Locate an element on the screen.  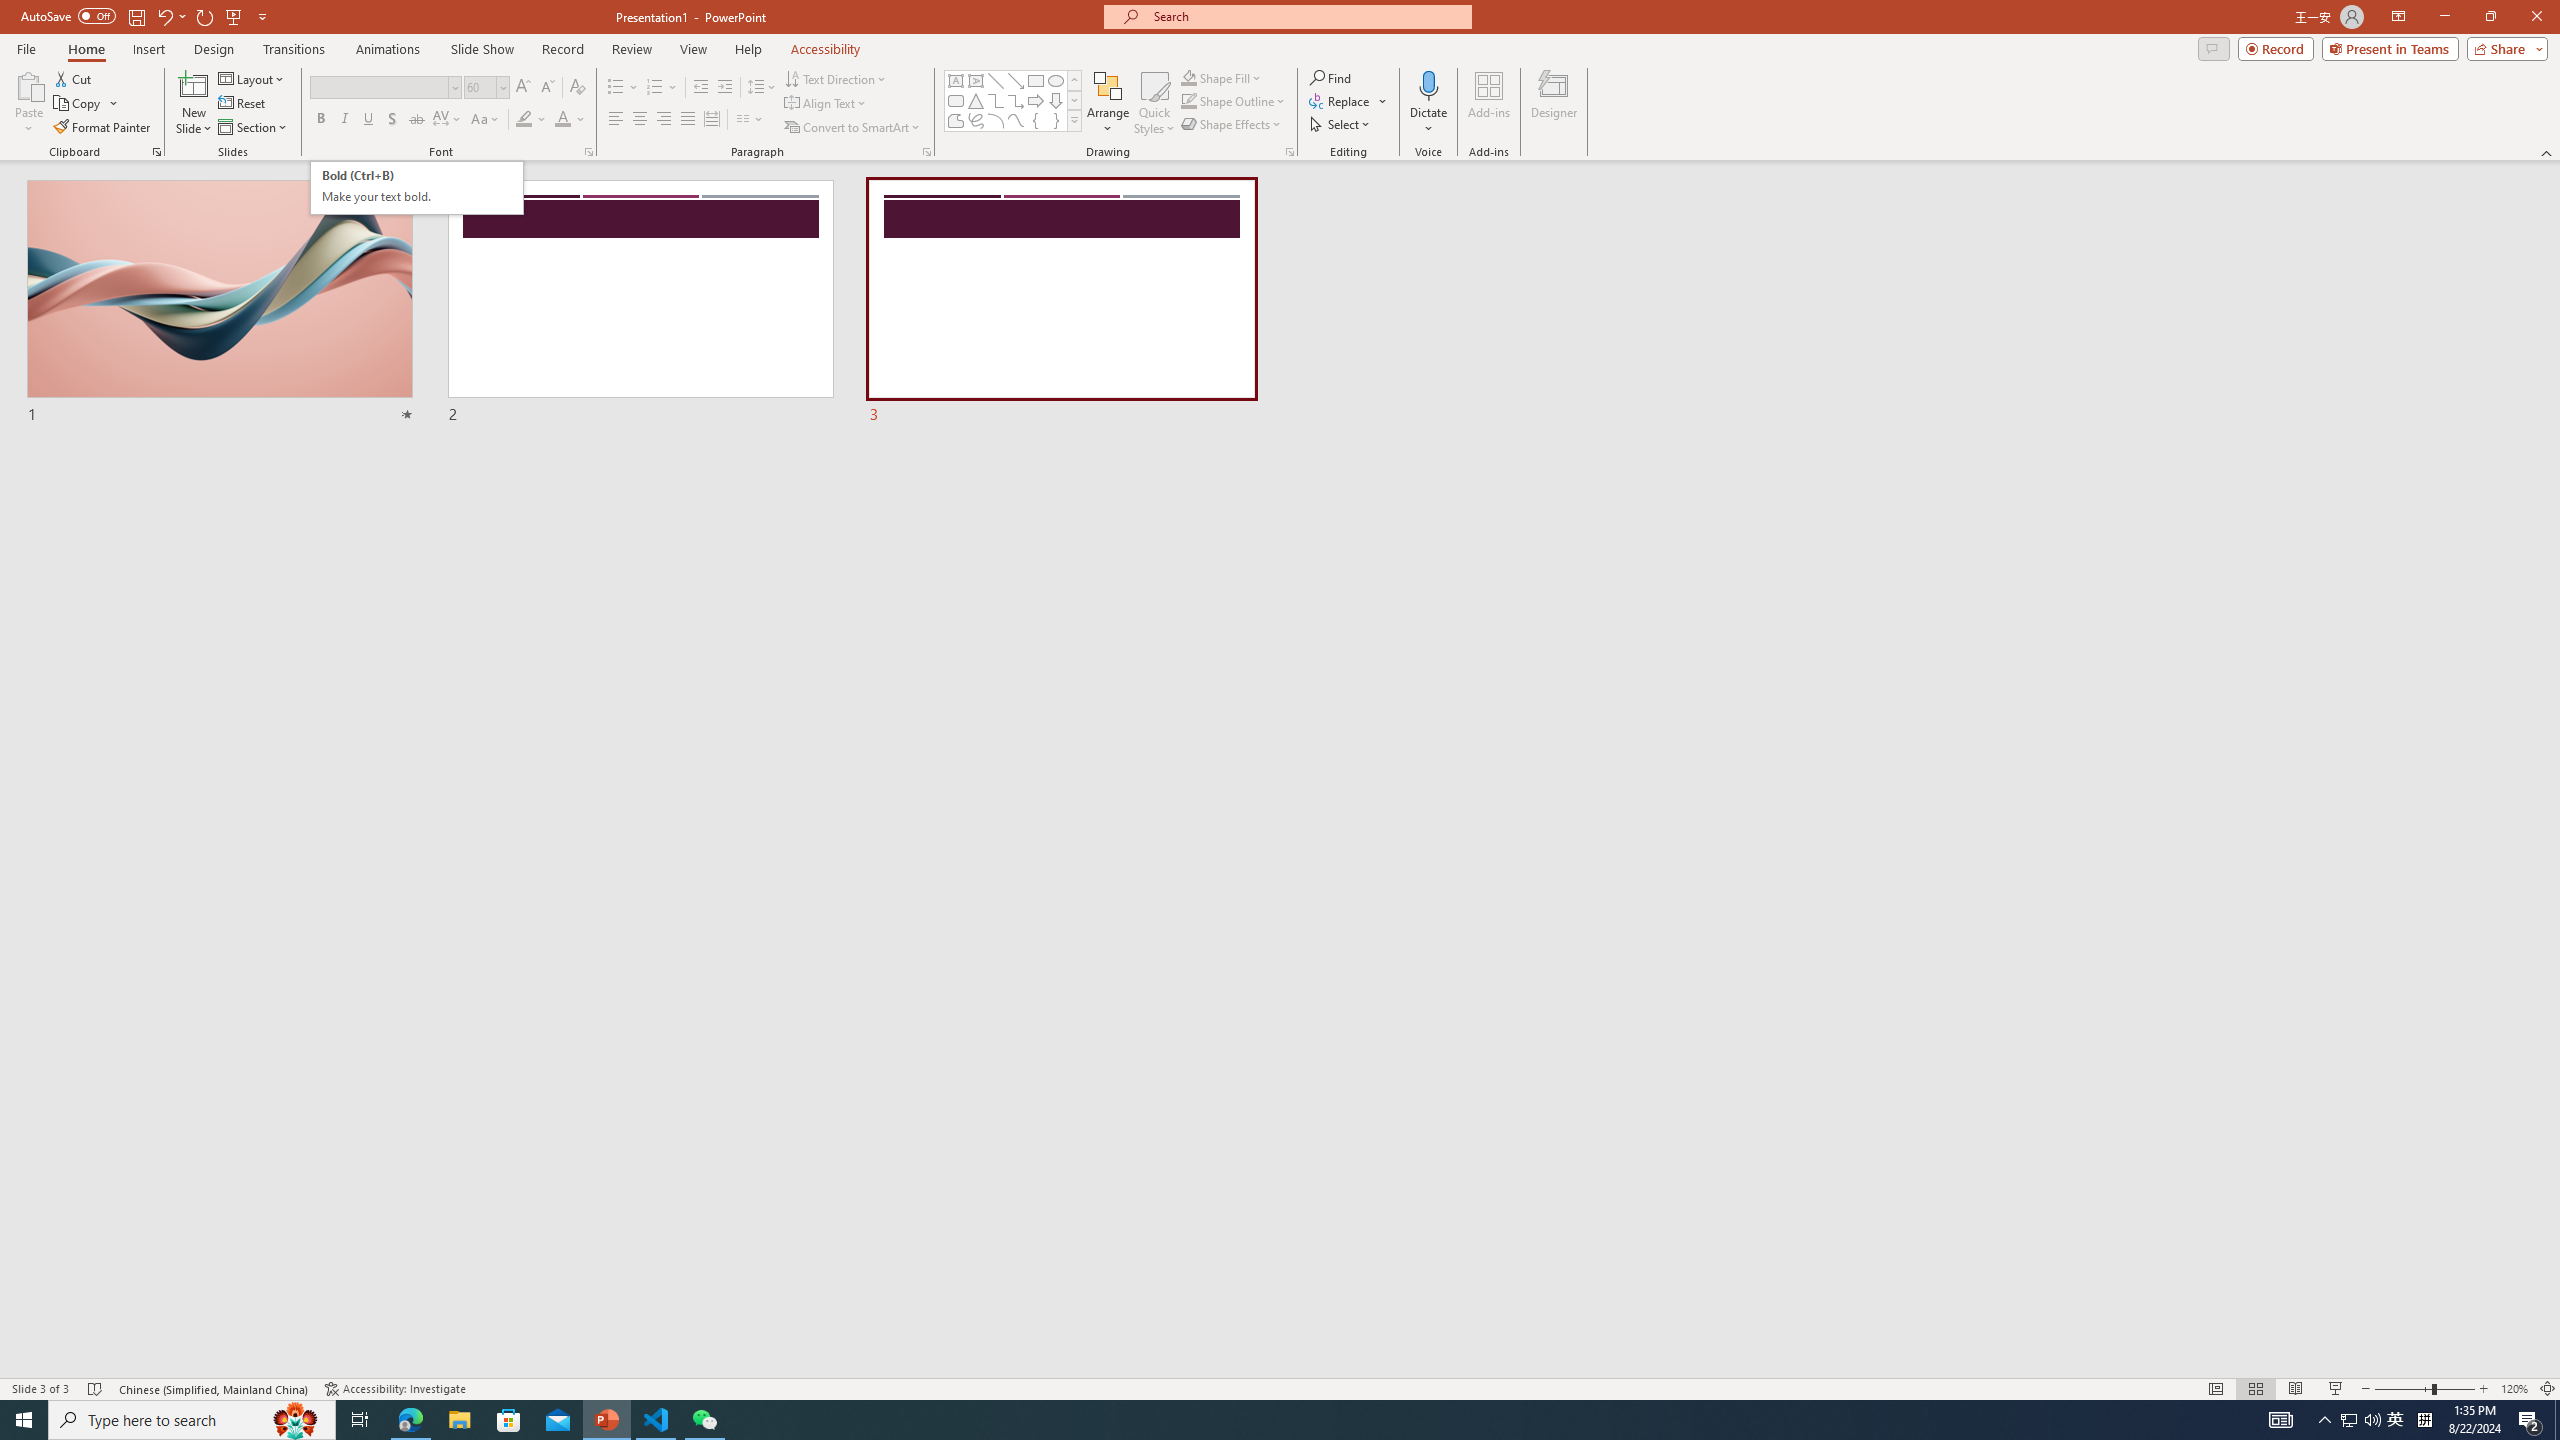
More Options is located at coordinates (1428, 121).